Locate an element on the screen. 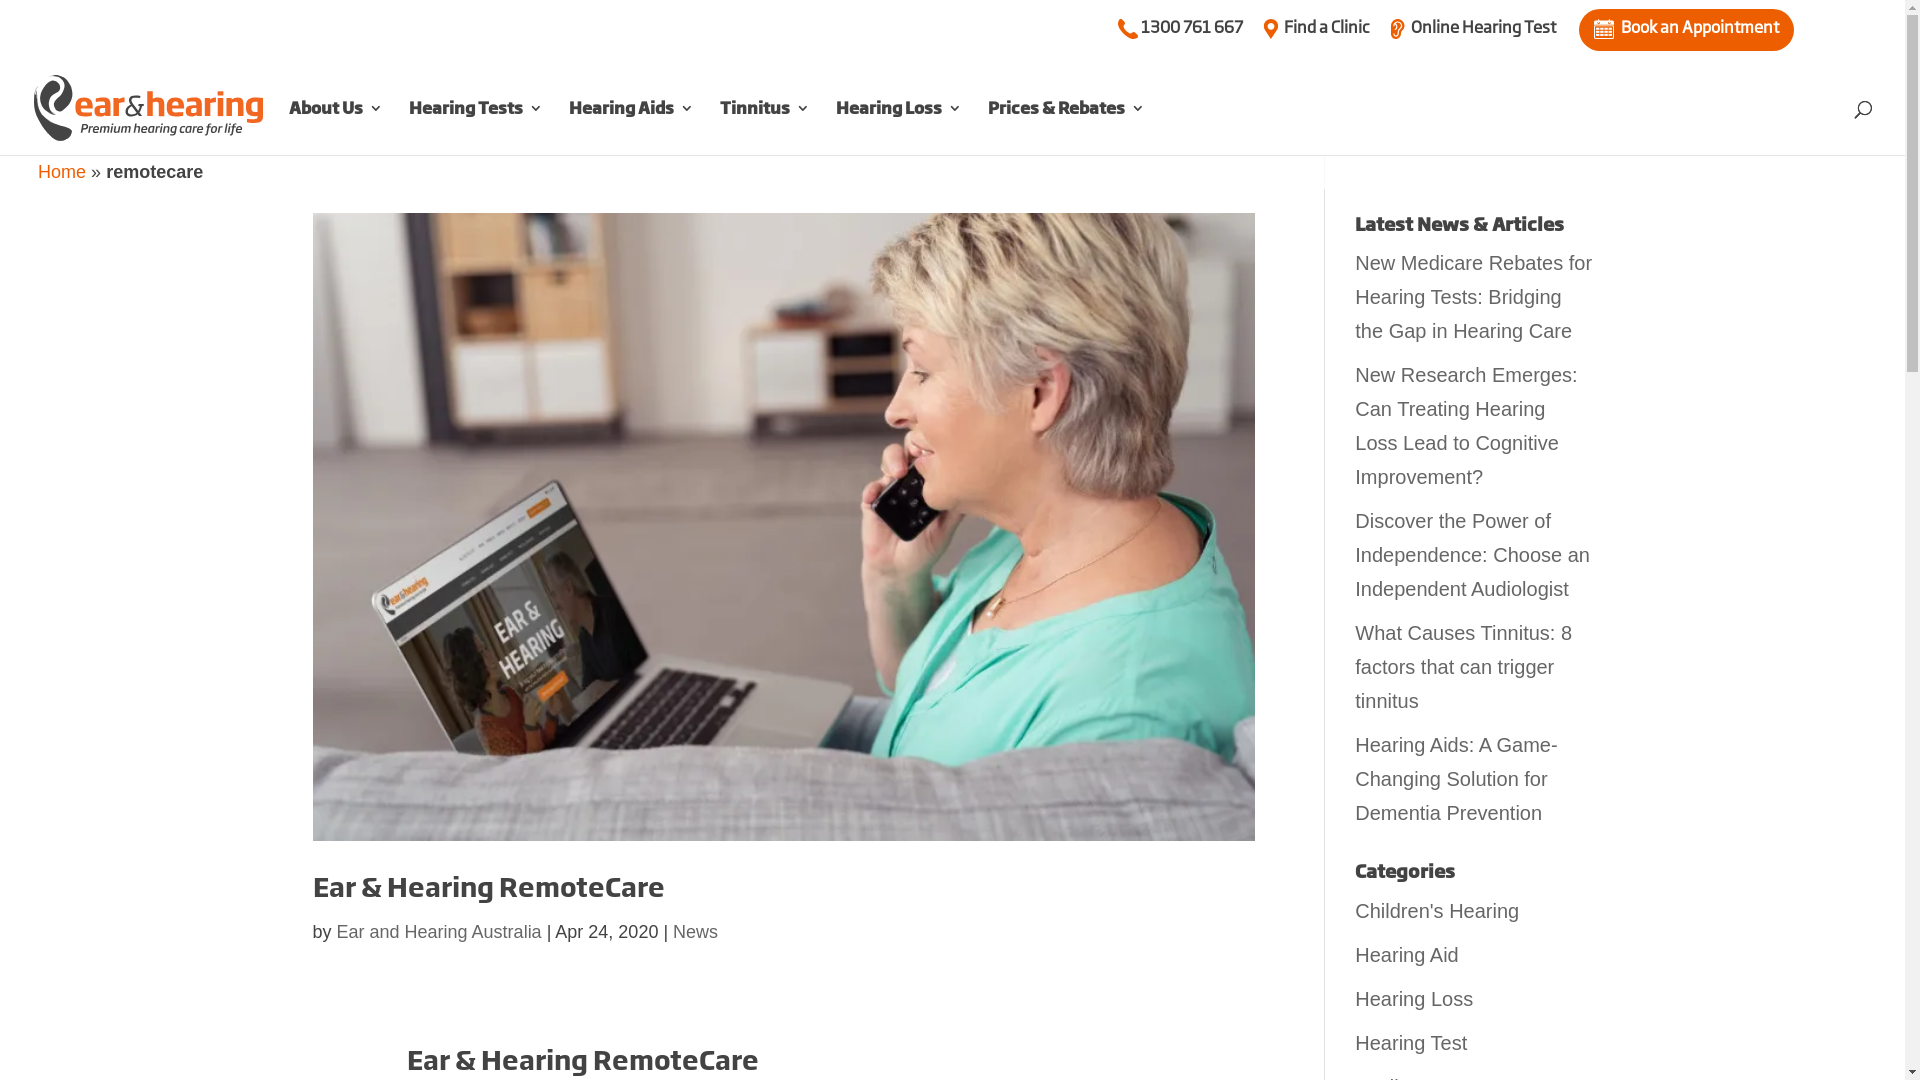  Ear & Hearing RemoteCare is located at coordinates (488, 887).